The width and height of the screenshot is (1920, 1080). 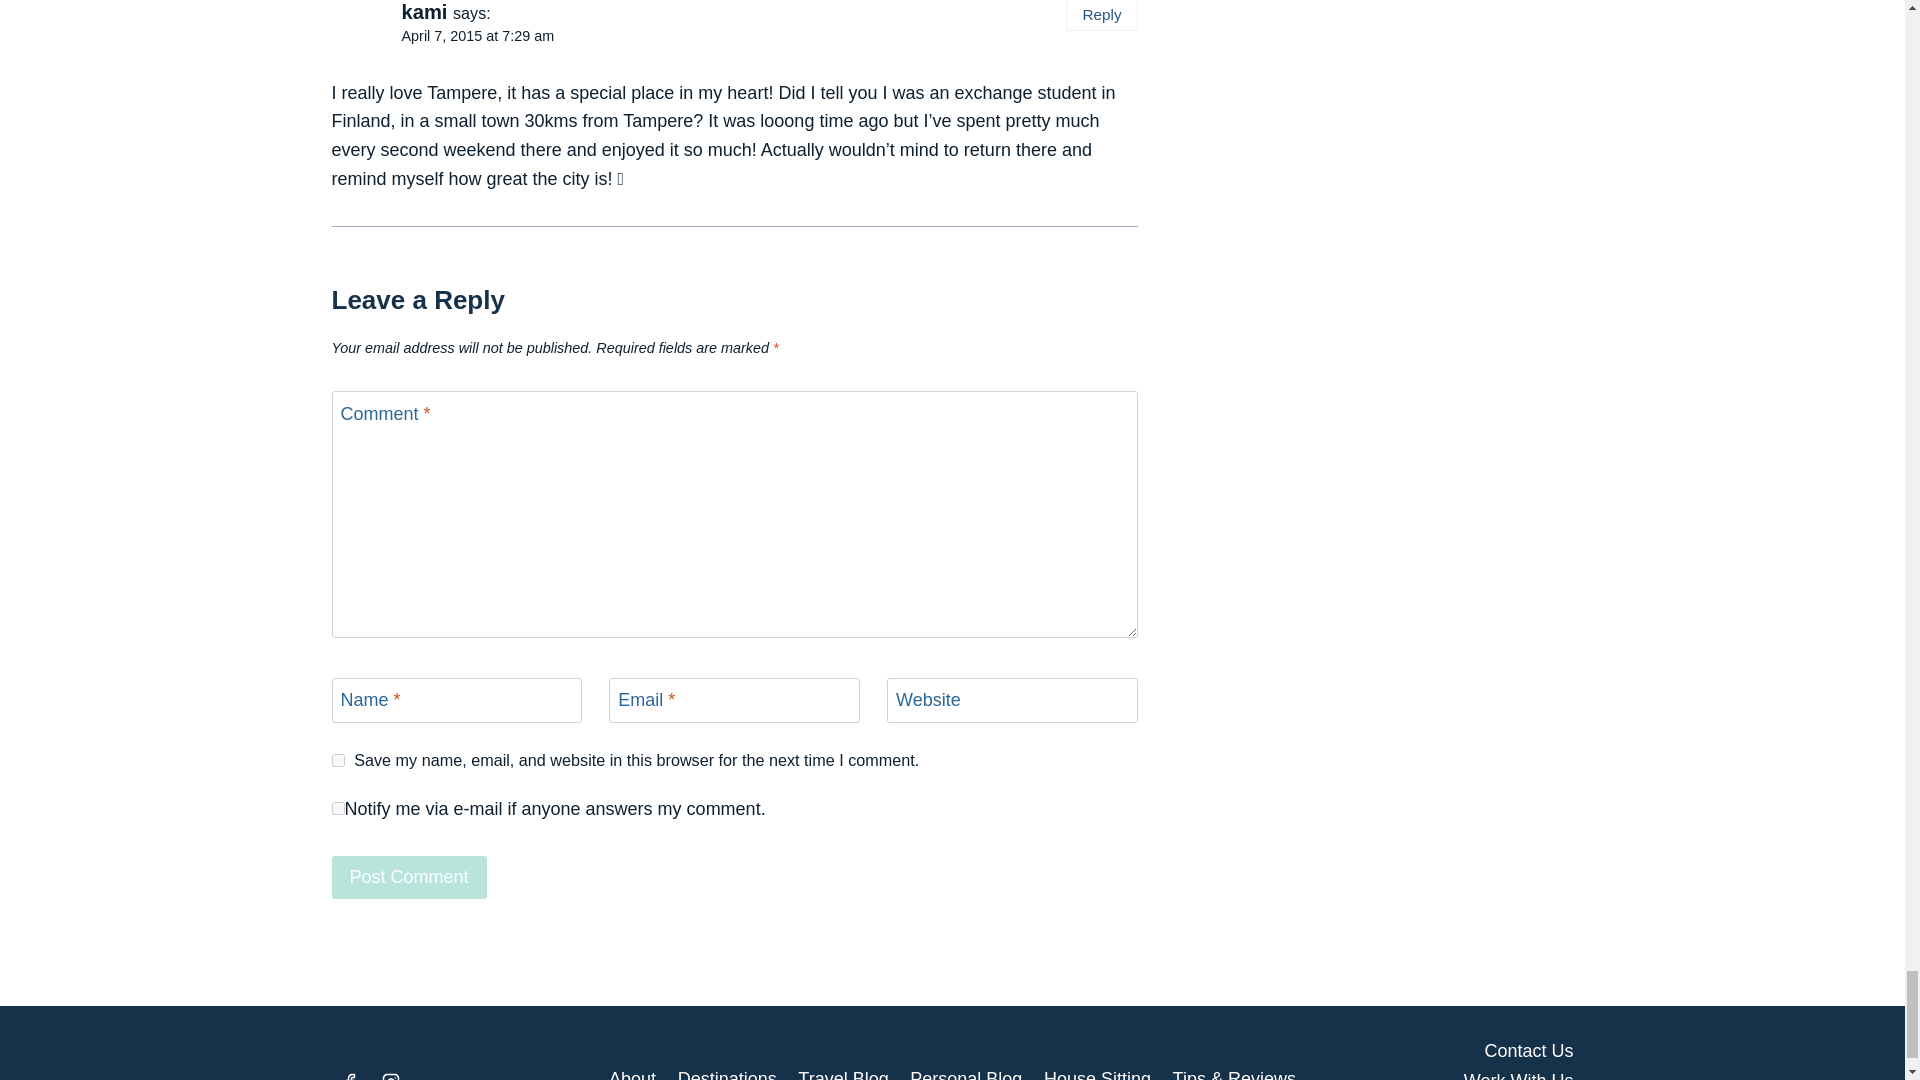 What do you see at coordinates (338, 760) in the screenshot?
I see `yes` at bounding box center [338, 760].